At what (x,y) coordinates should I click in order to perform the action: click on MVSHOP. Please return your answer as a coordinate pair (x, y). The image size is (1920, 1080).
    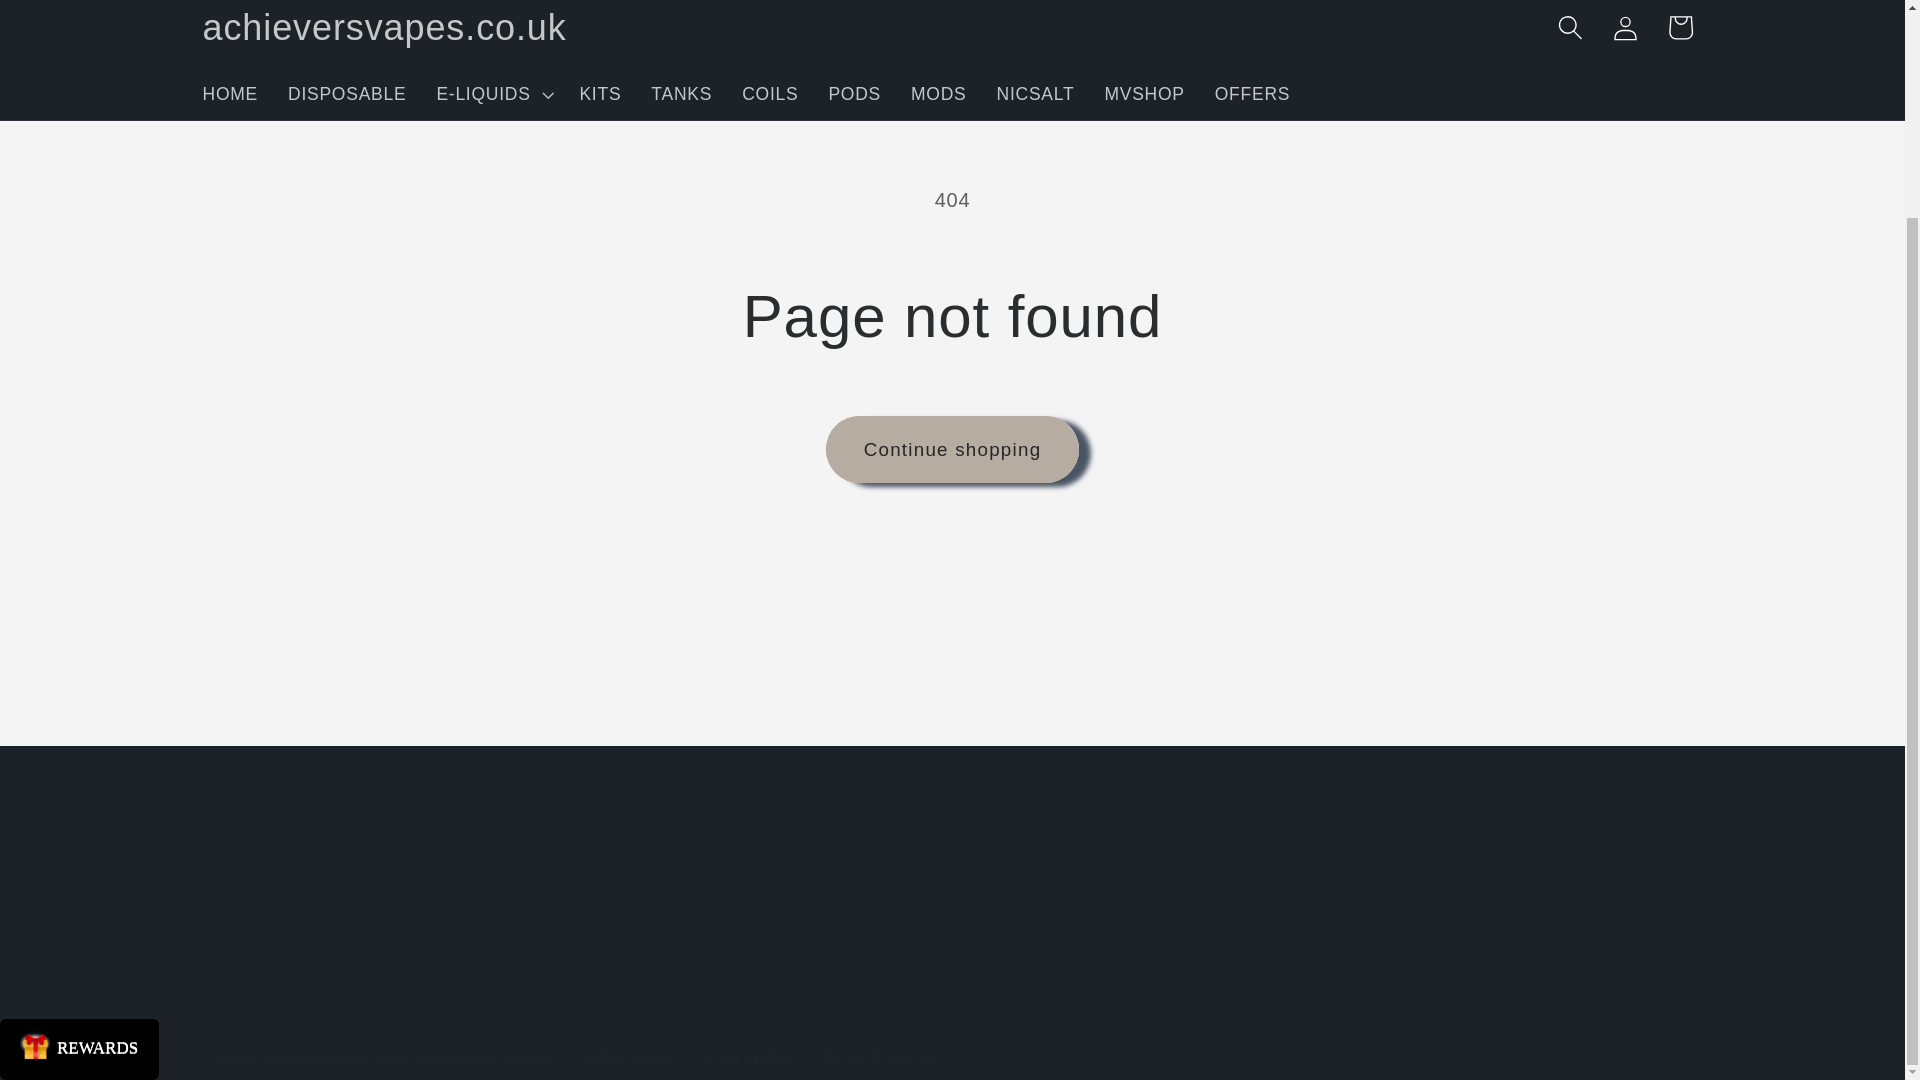
    Looking at the image, I should click on (1143, 2).